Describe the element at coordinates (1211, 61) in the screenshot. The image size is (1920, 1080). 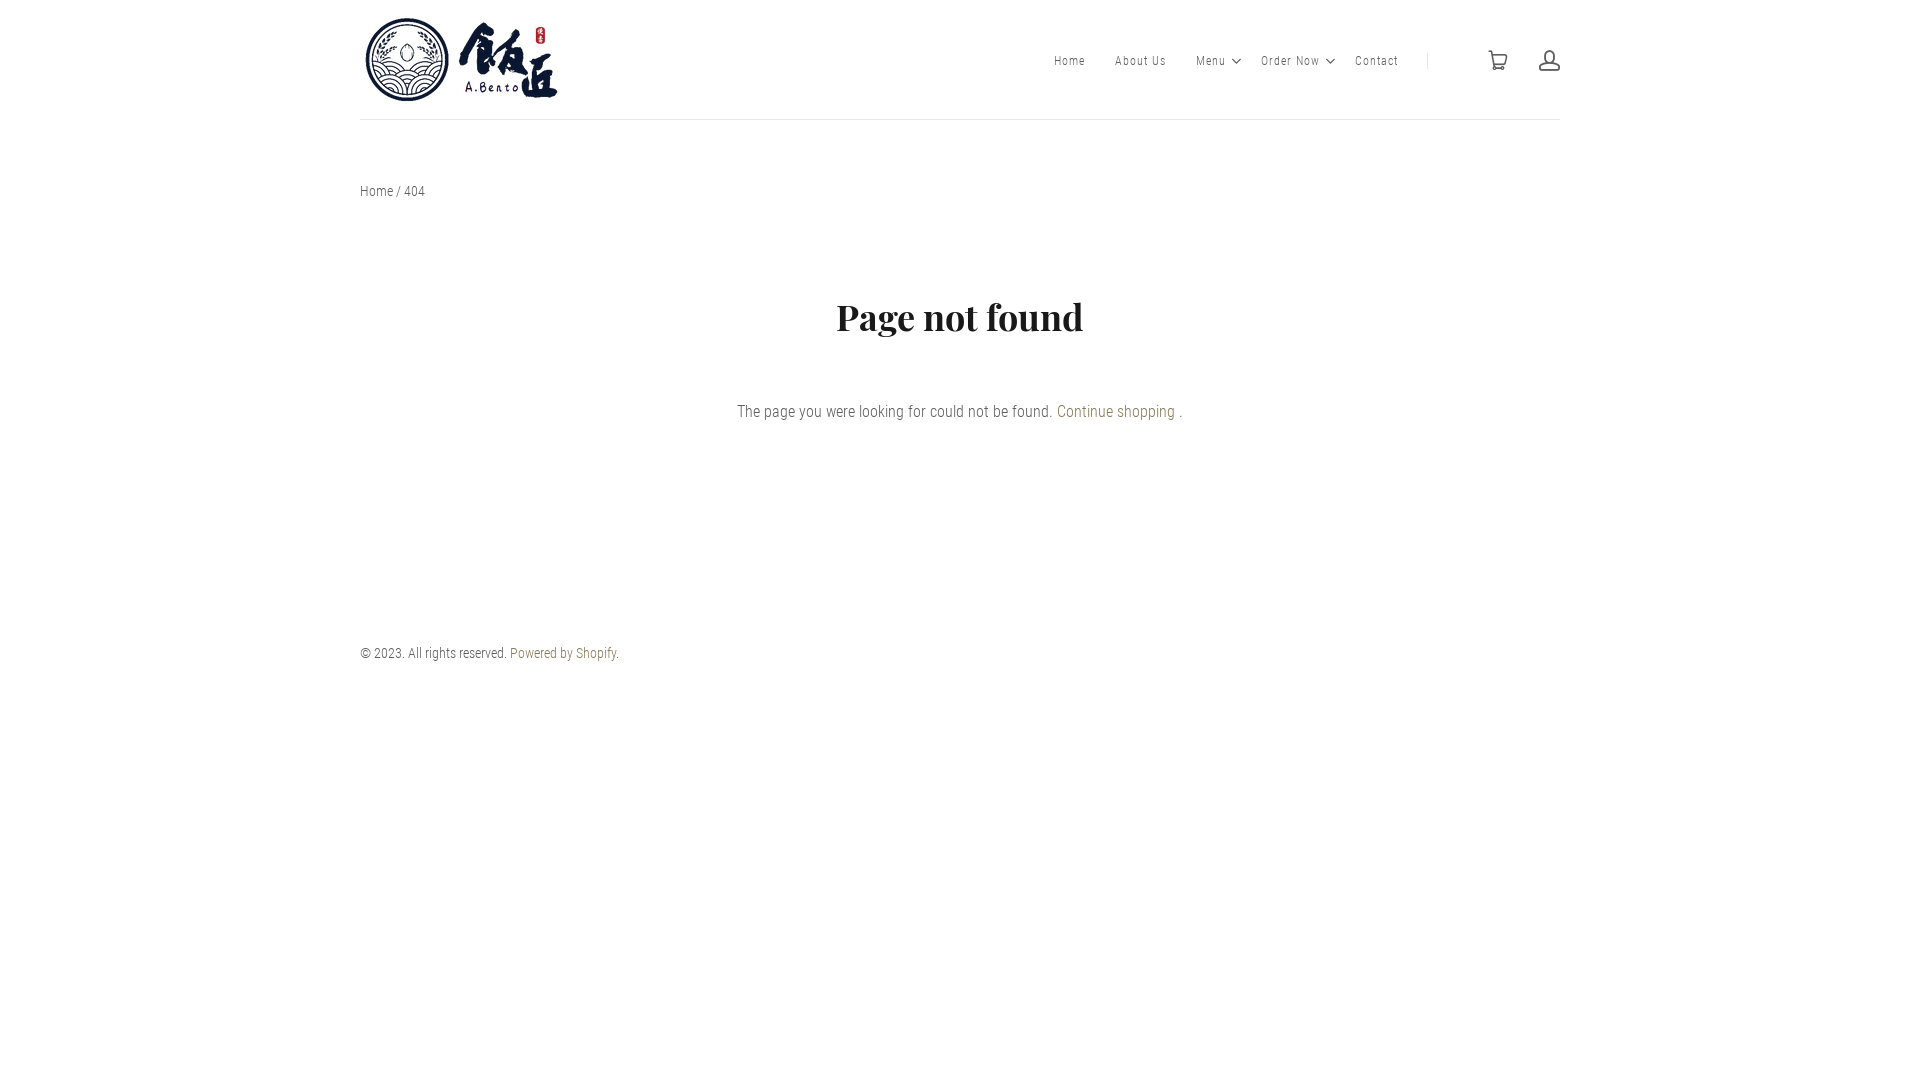
I see `Menu` at that location.